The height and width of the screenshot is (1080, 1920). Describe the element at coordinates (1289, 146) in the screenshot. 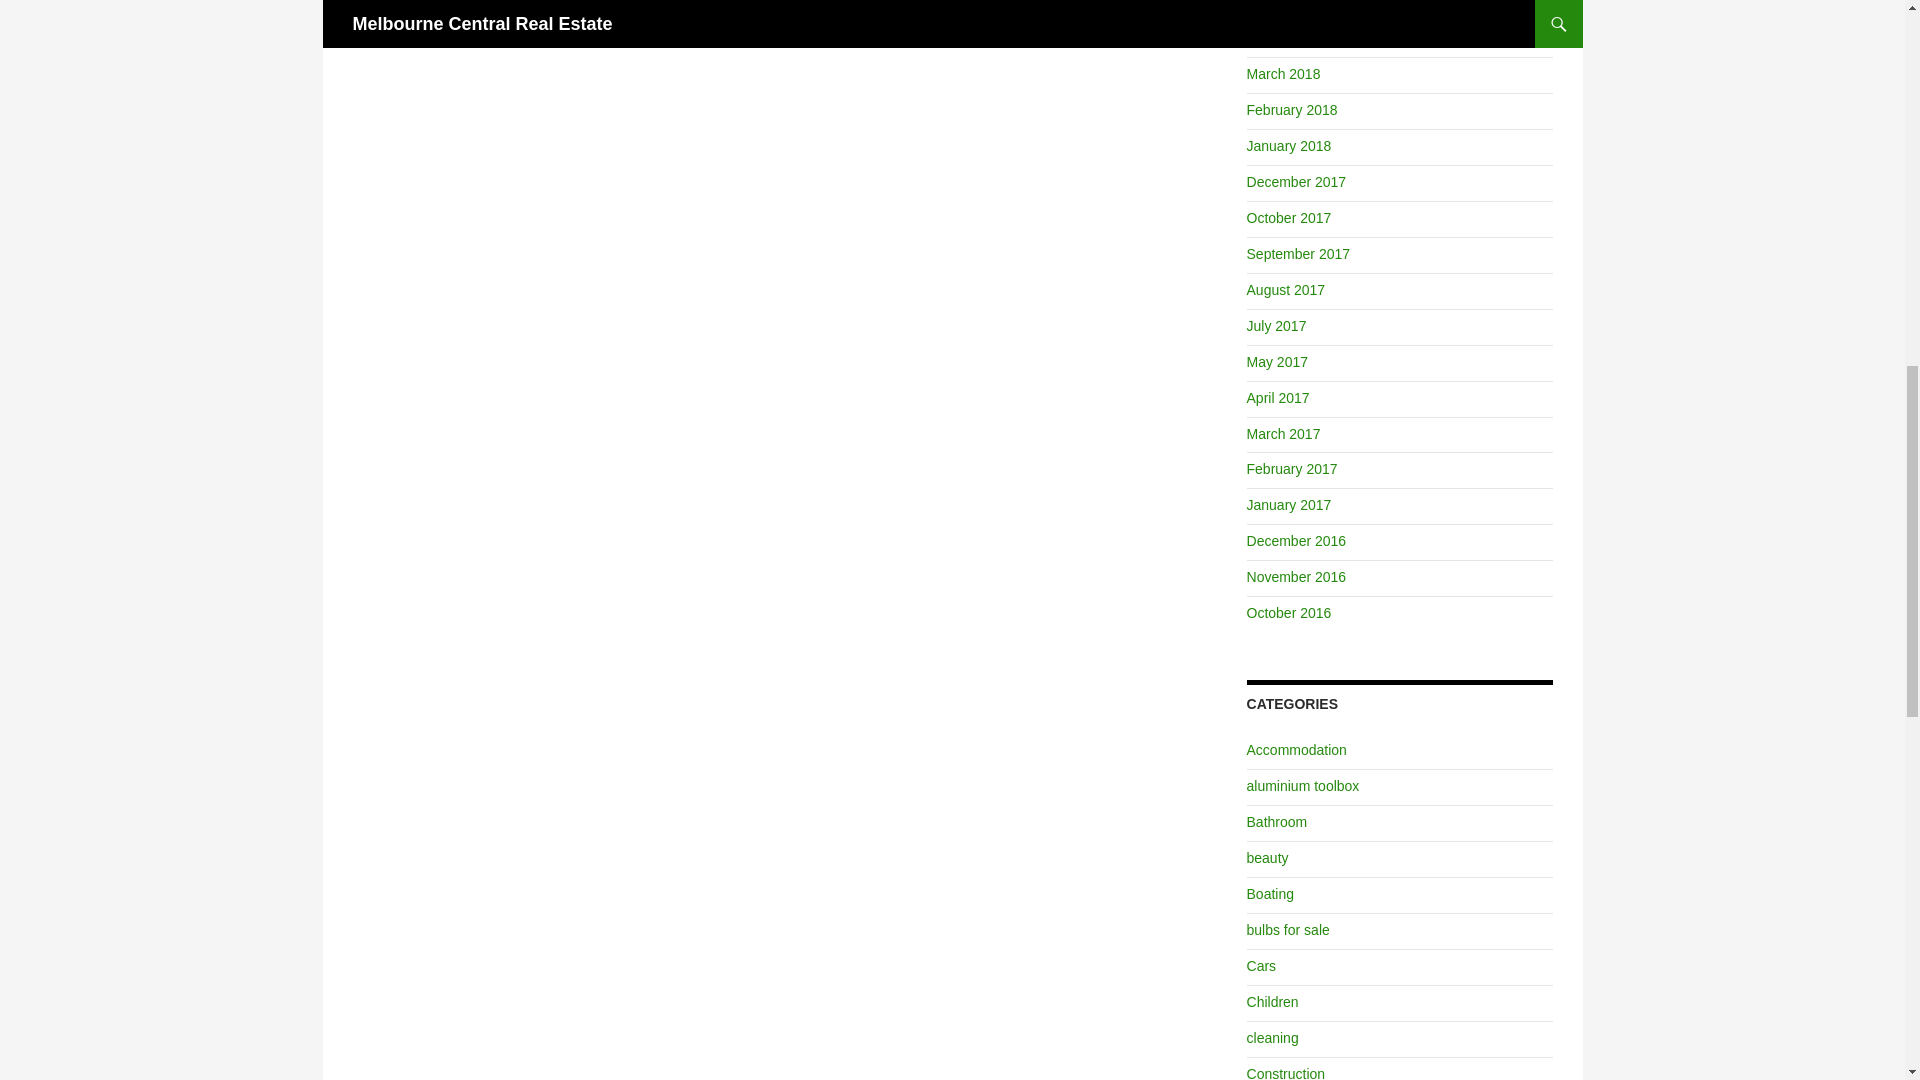

I see `January 2018` at that location.